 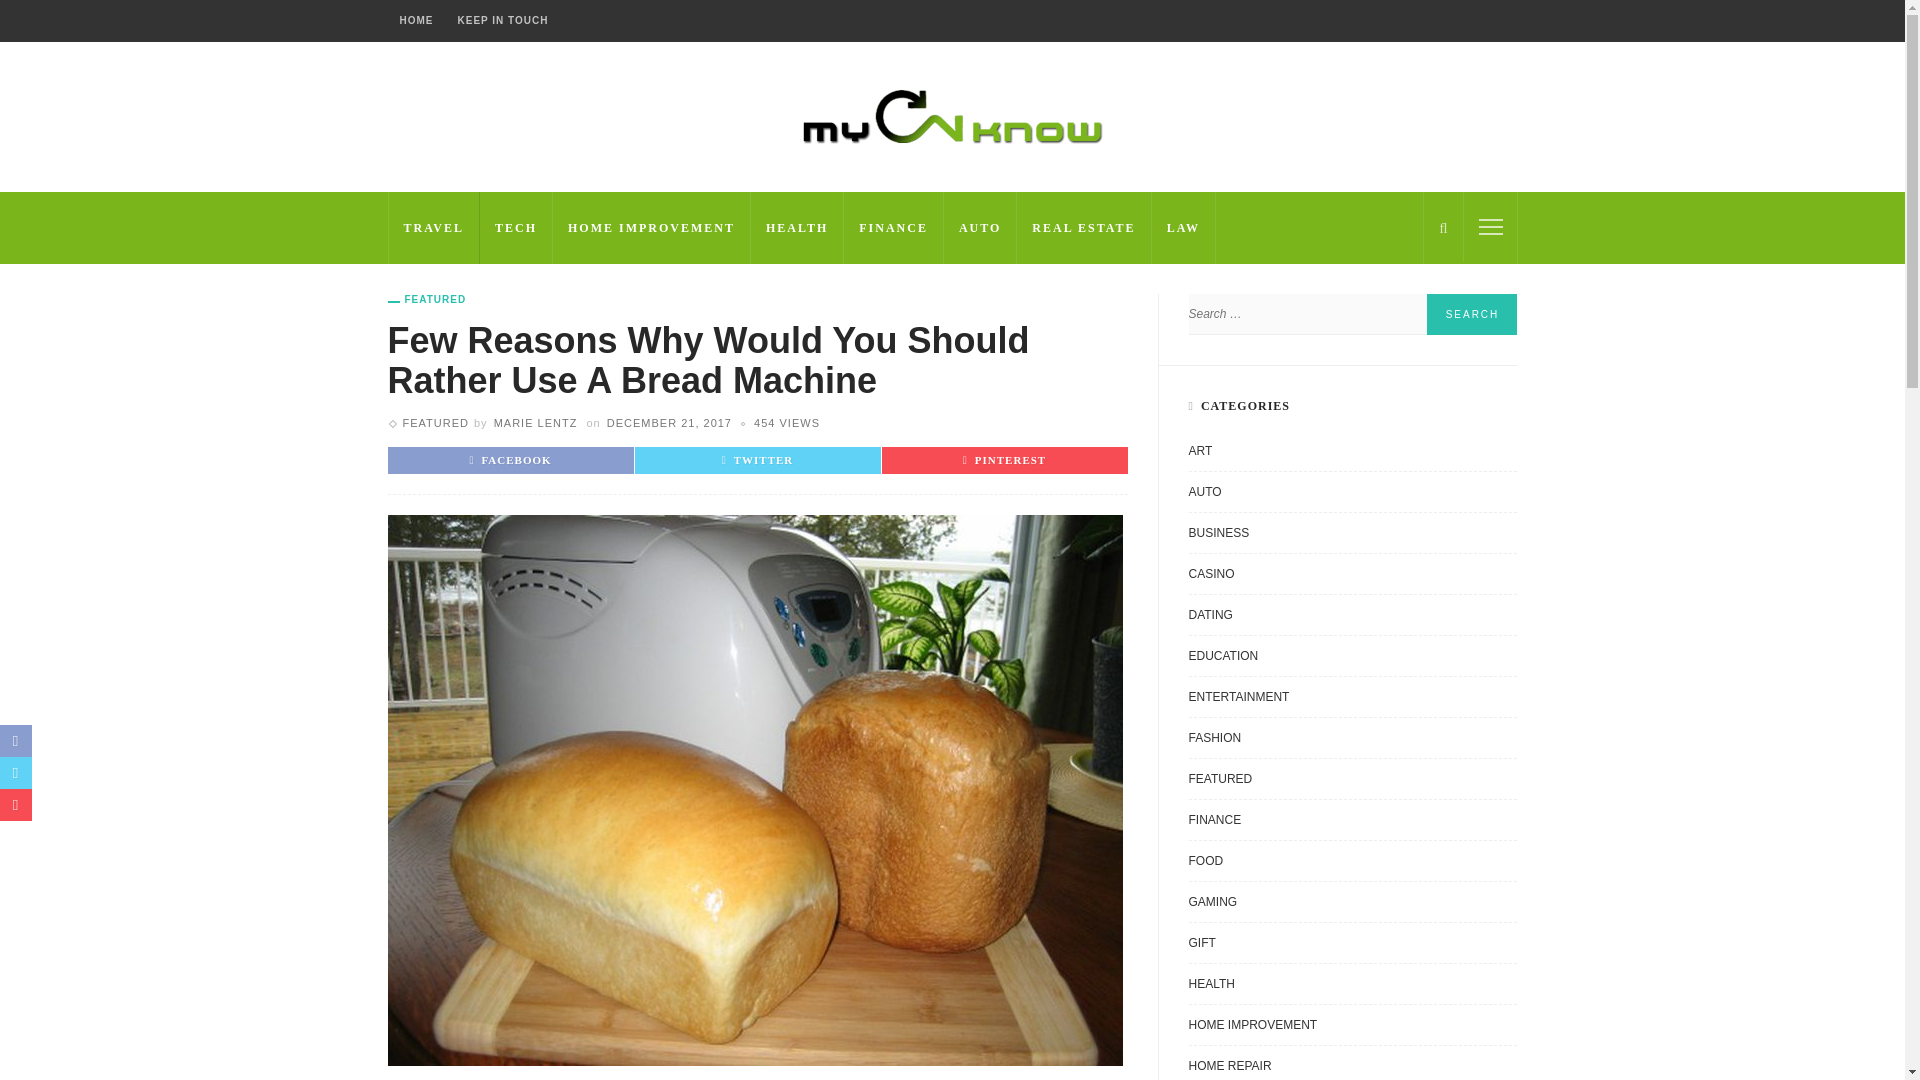 What do you see at coordinates (510, 459) in the screenshot?
I see `FACEBOOK` at bounding box center [510, 459].